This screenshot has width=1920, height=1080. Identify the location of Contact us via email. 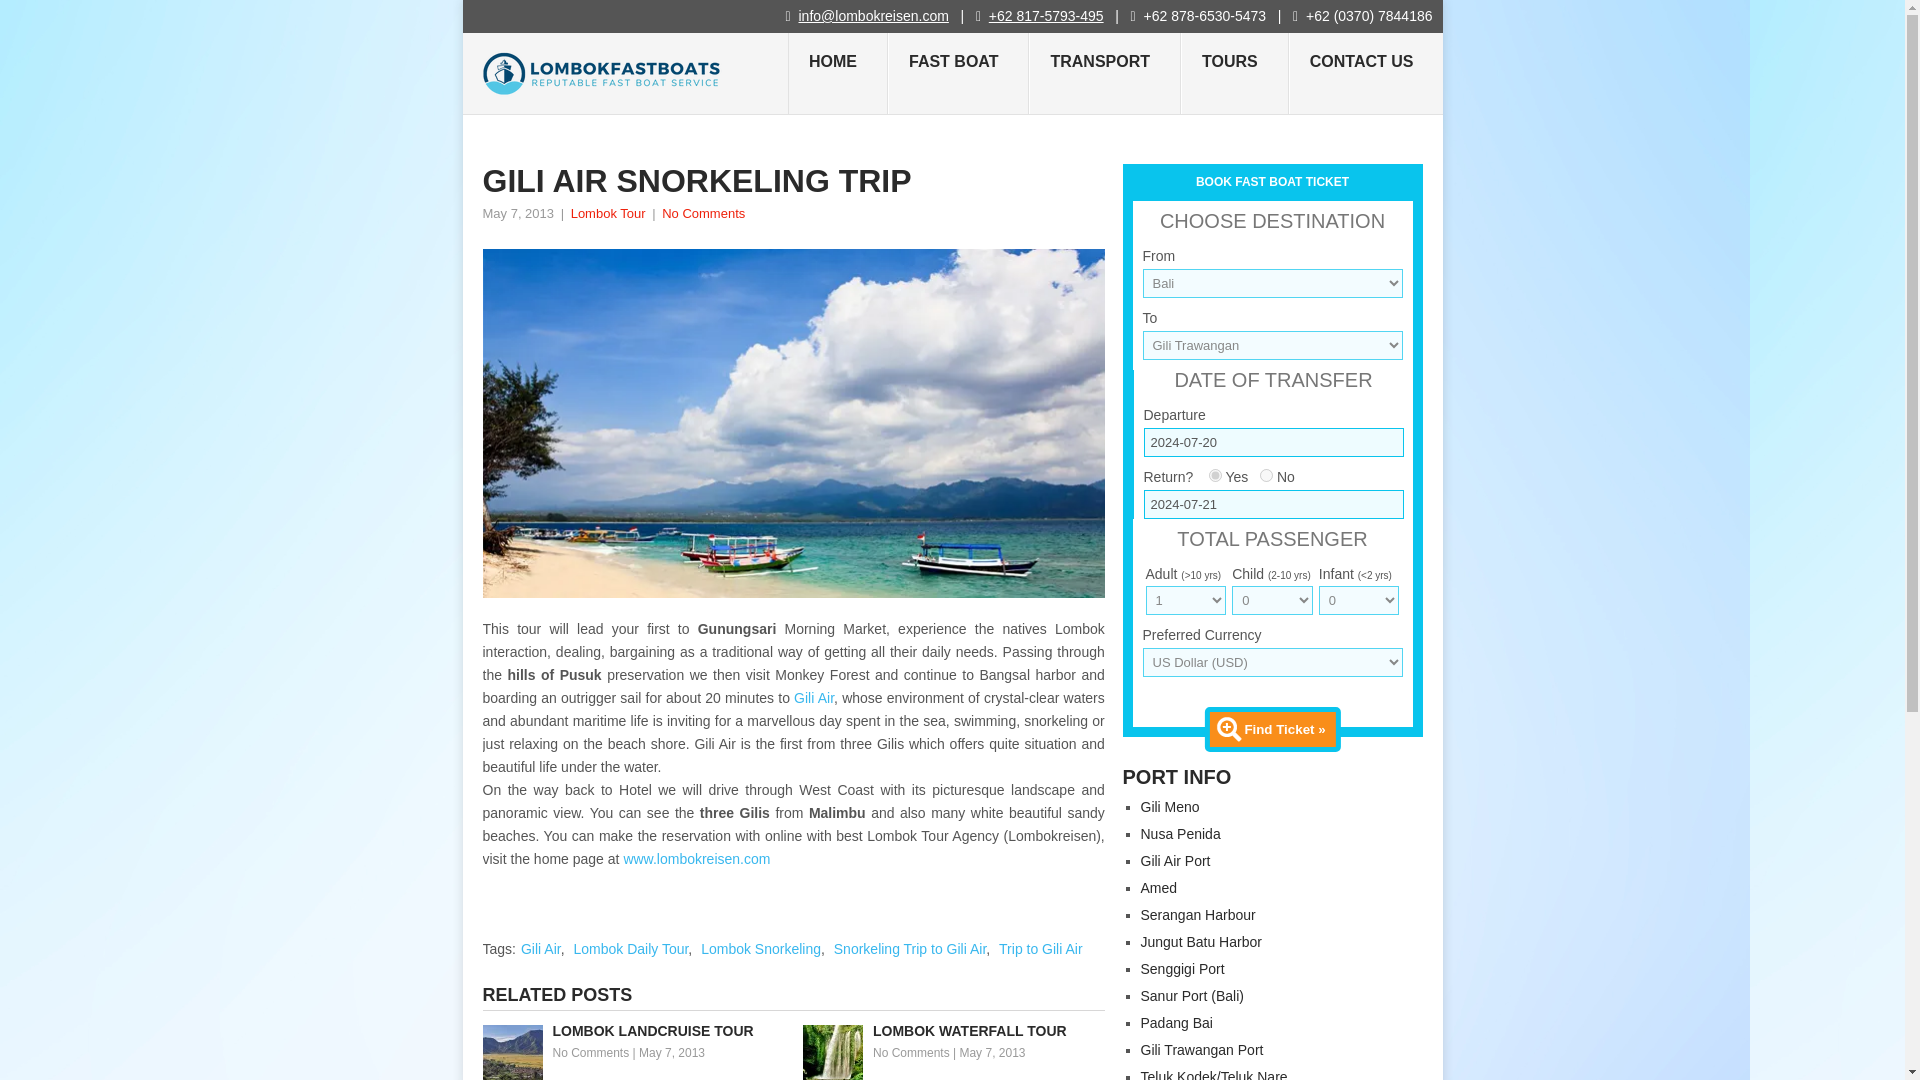
(873, 15).